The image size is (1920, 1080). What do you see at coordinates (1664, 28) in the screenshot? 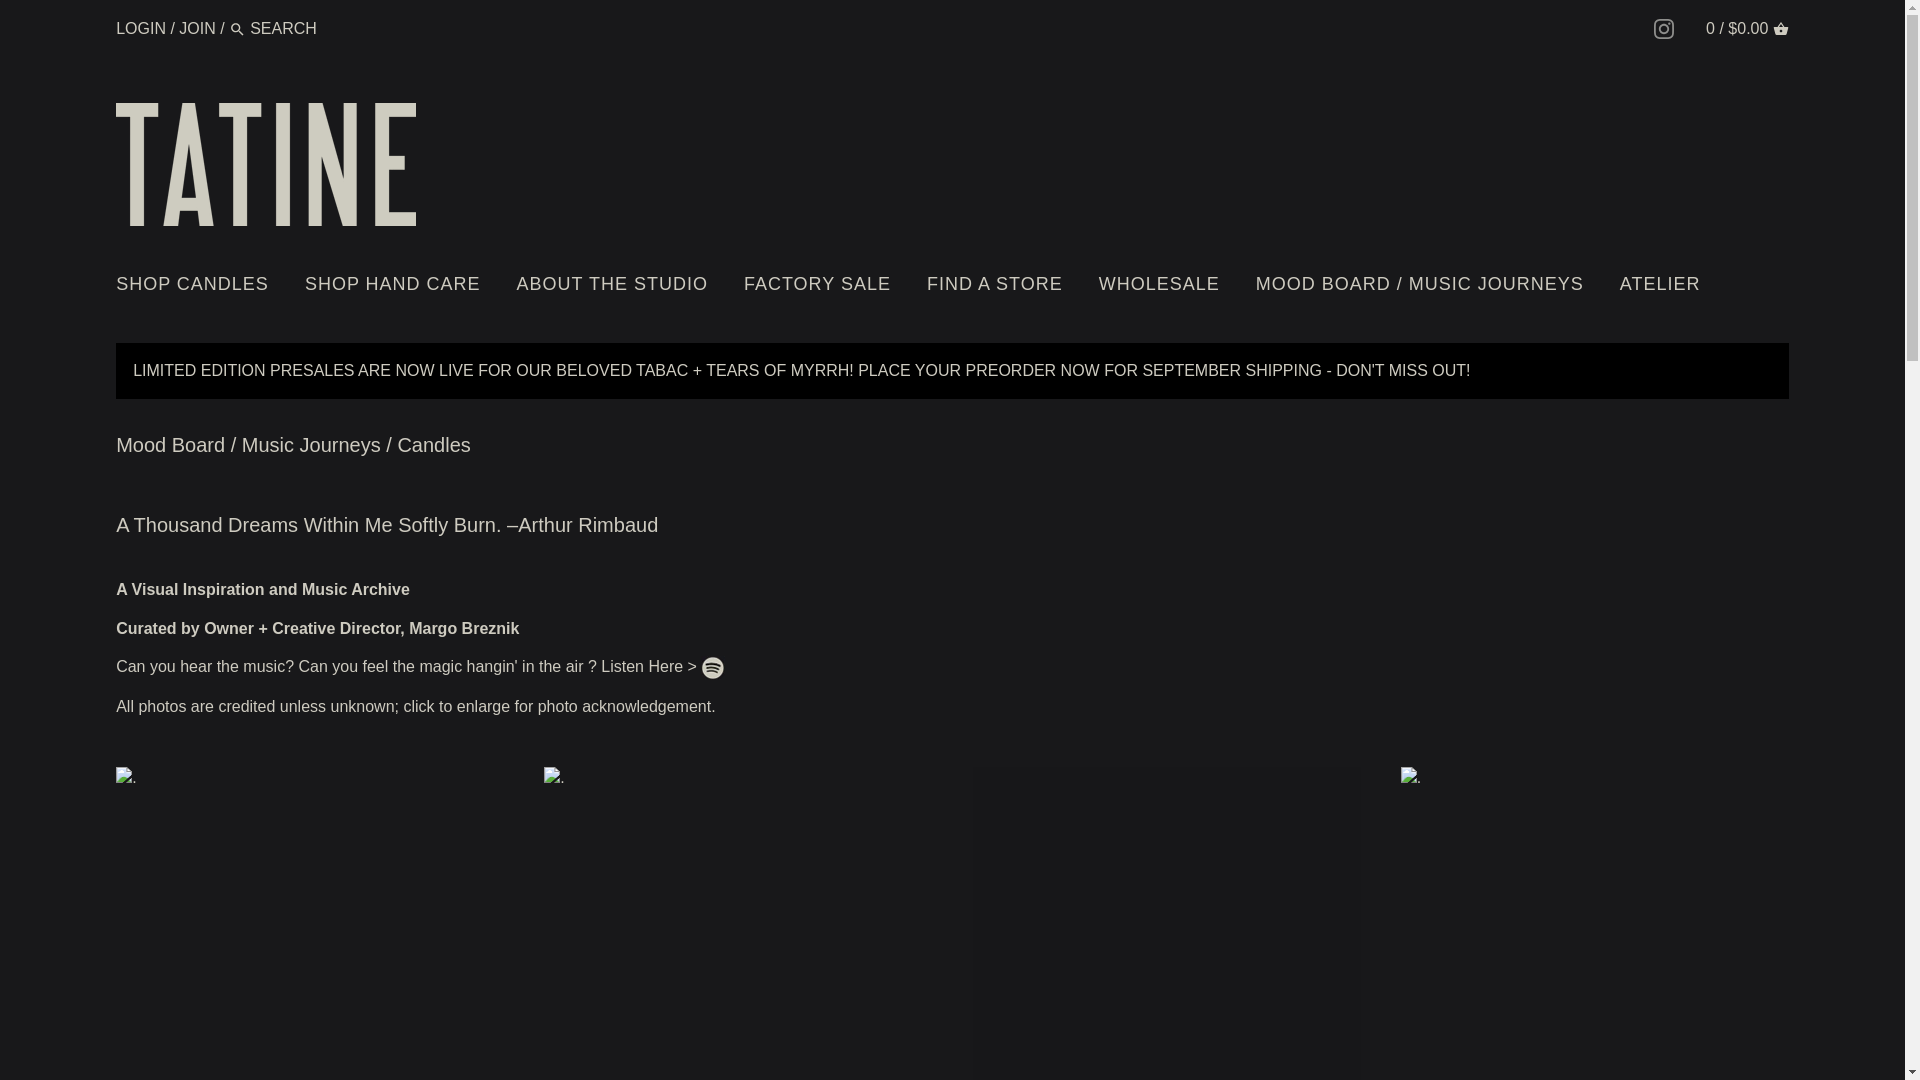
I see `INSTAGRAM` at bounding box center [1664, 28].